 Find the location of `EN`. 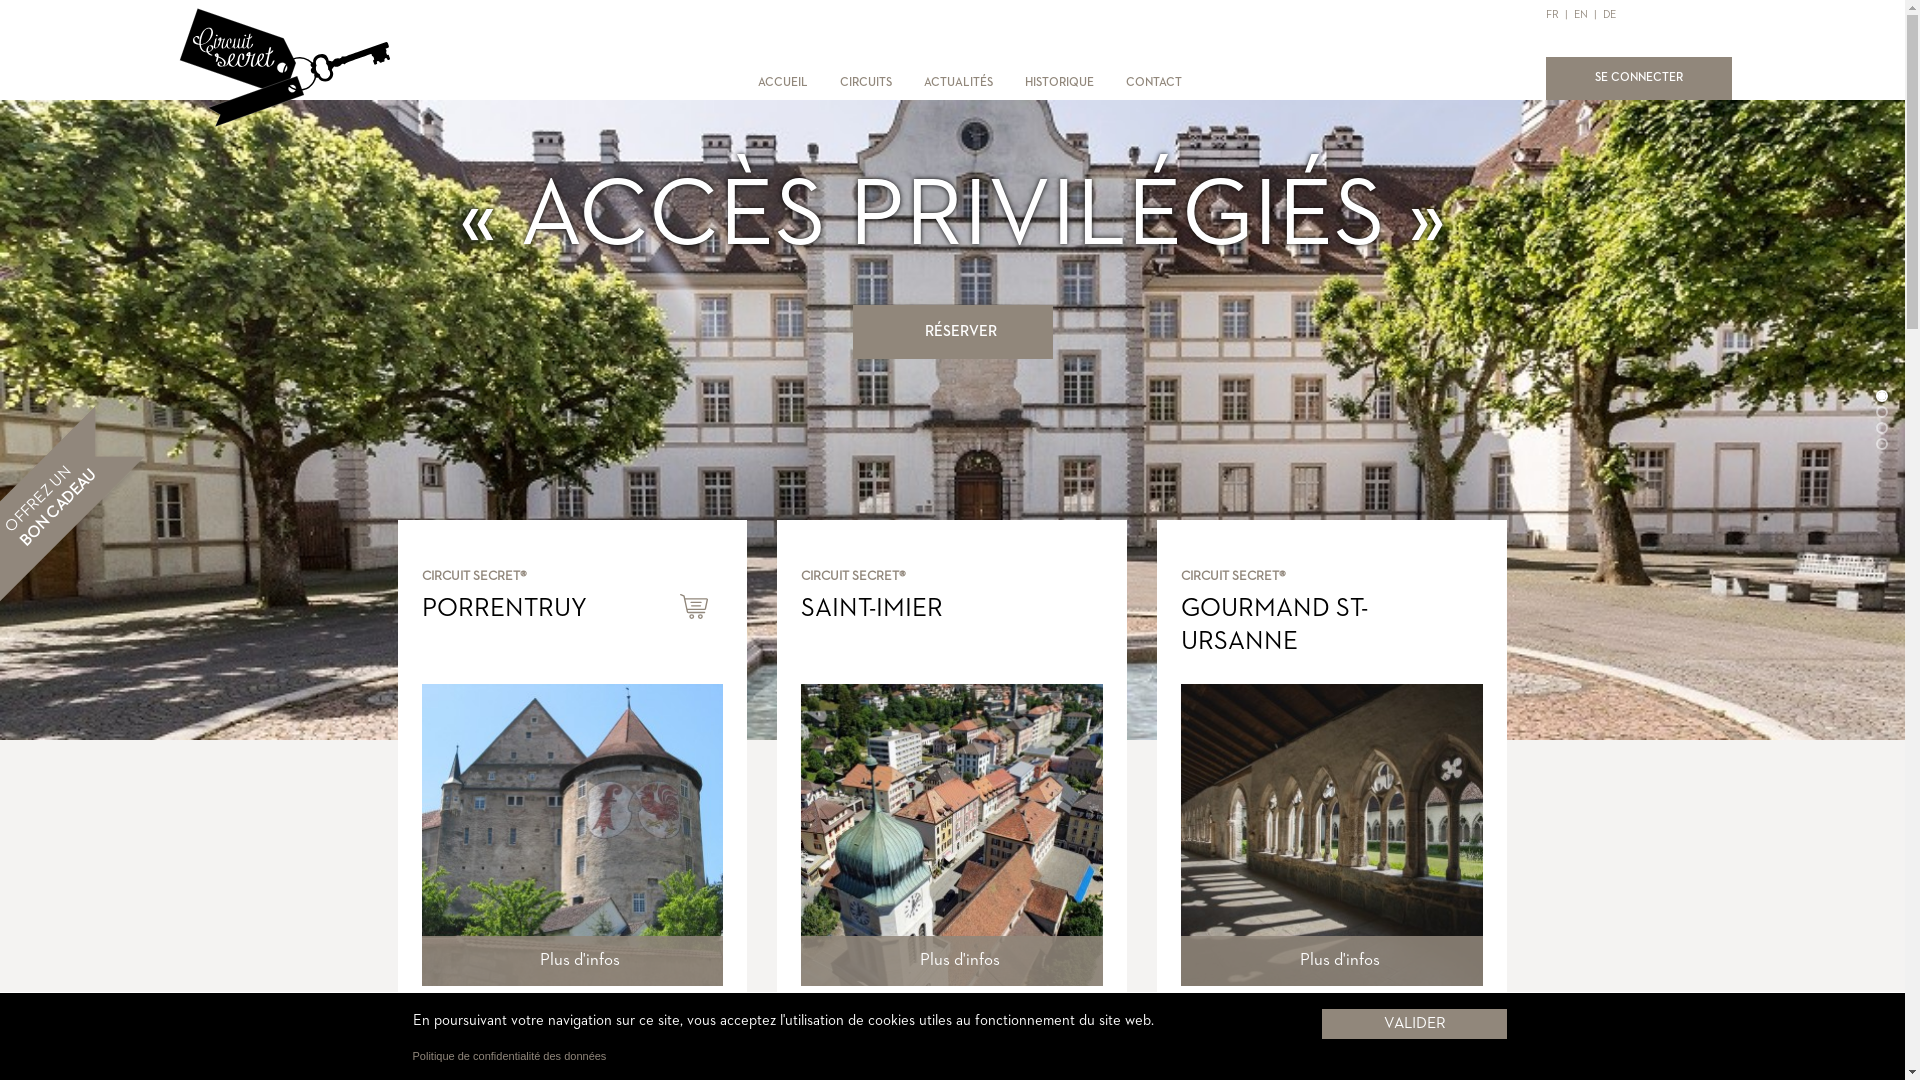

EN is located at coordinates (1581, 14).